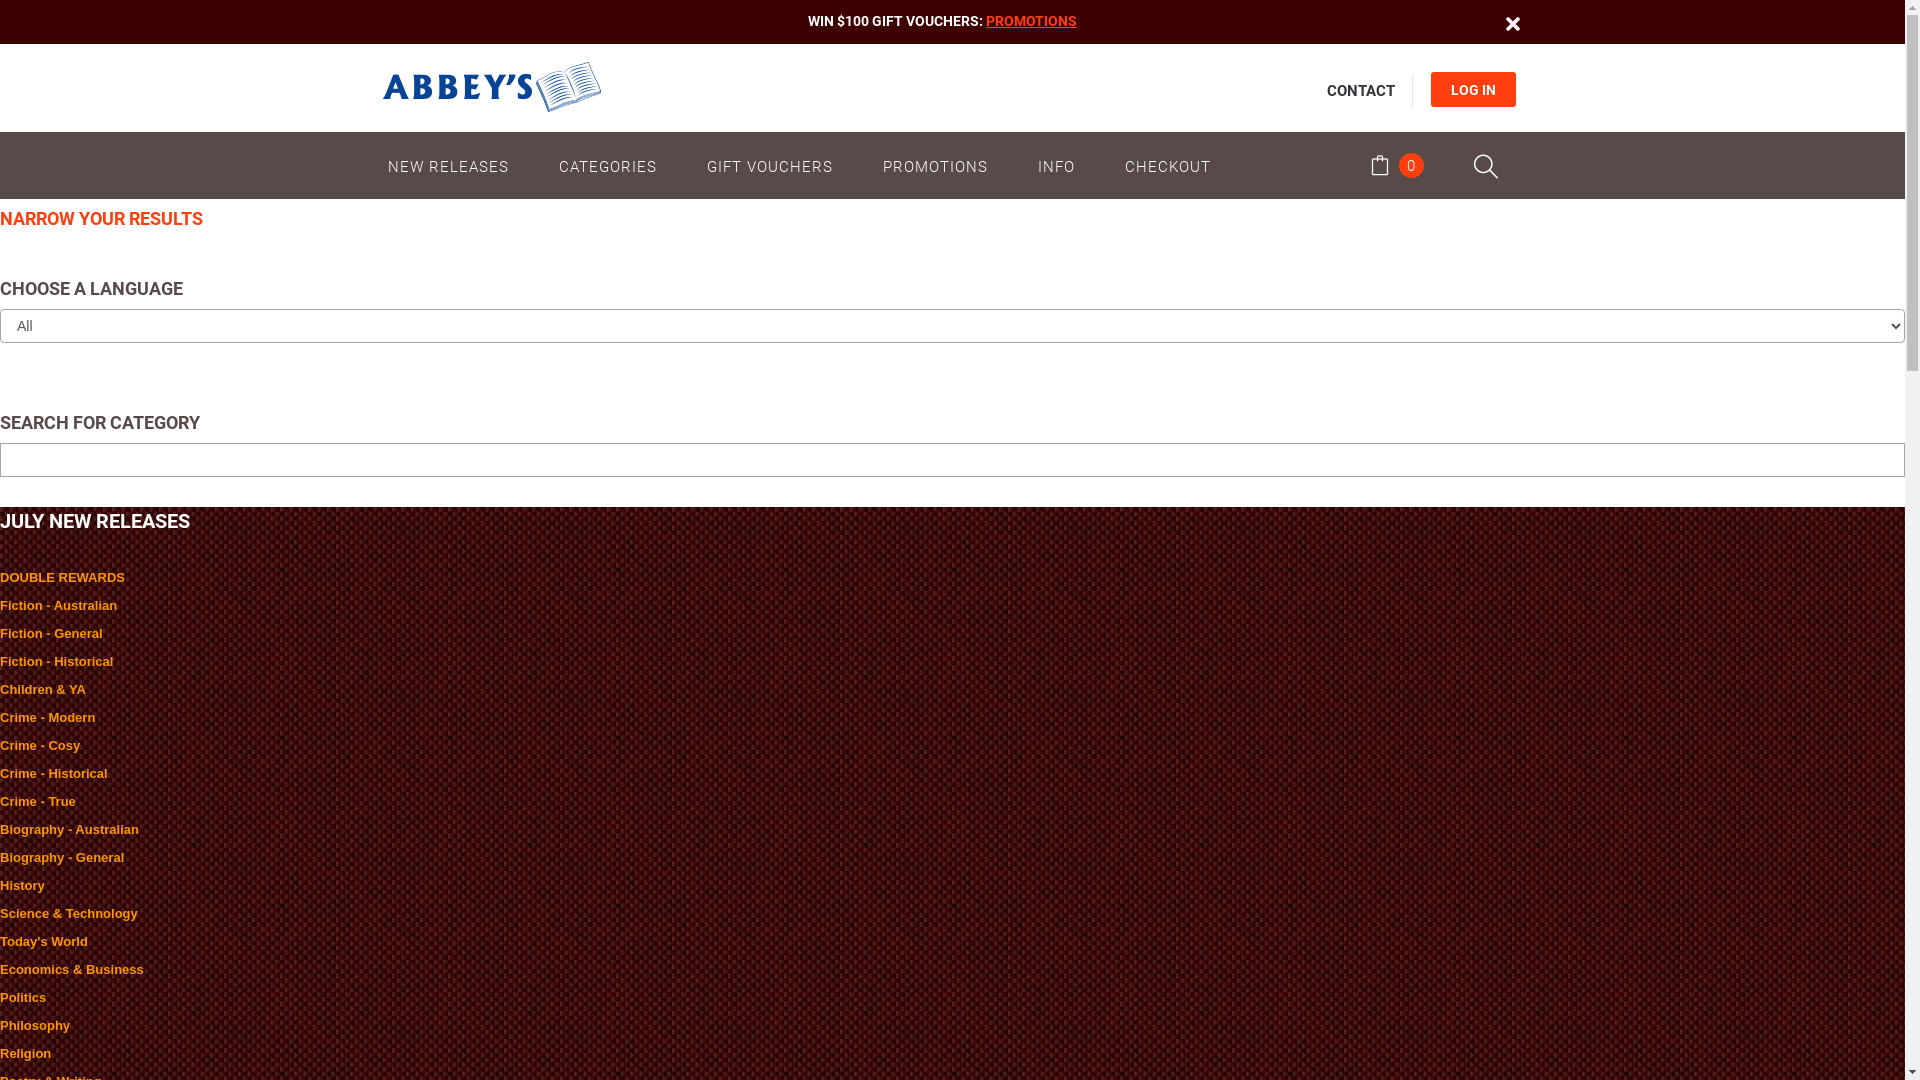 The width and height of the screenshot is (1920, 1080). I want to click on Crime - Historical, so click(54, 774).